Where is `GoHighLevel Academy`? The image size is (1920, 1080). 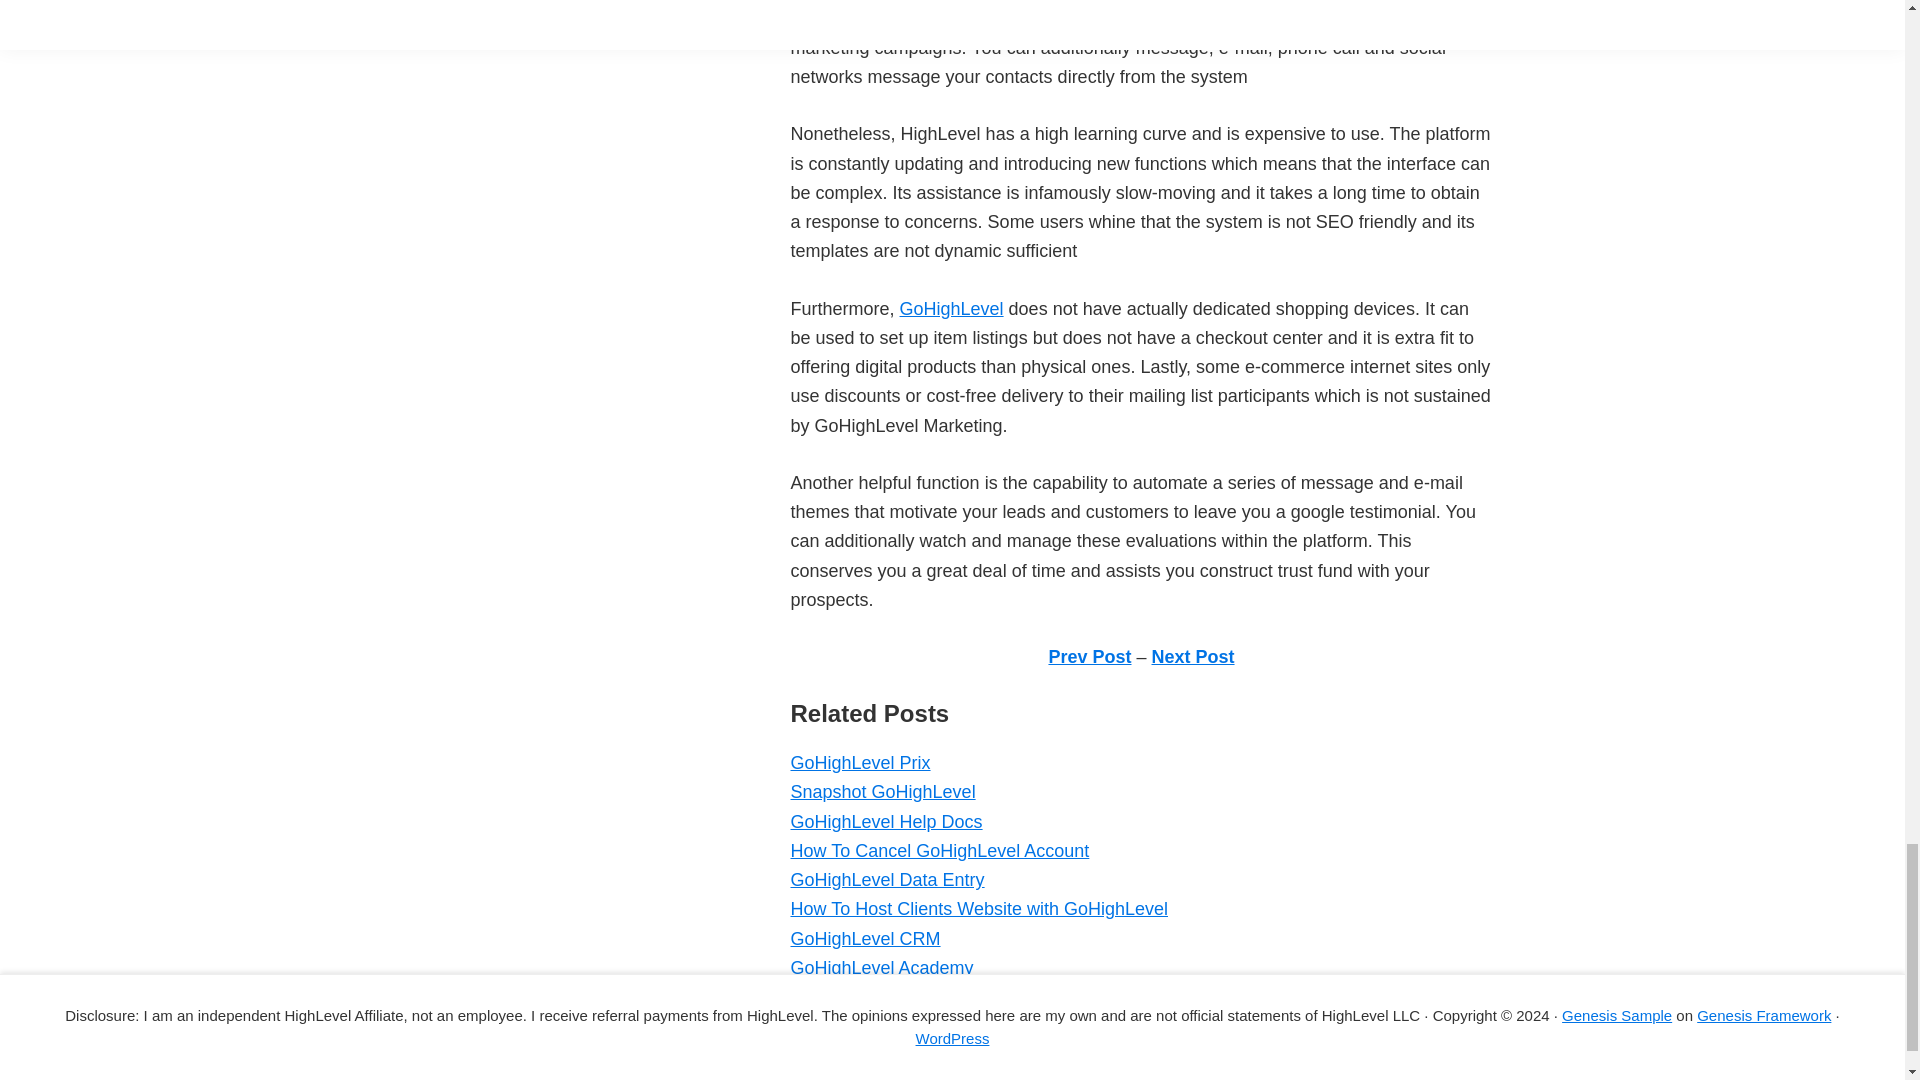
GoHighLevel Academy is located at coordinates (881, 968).